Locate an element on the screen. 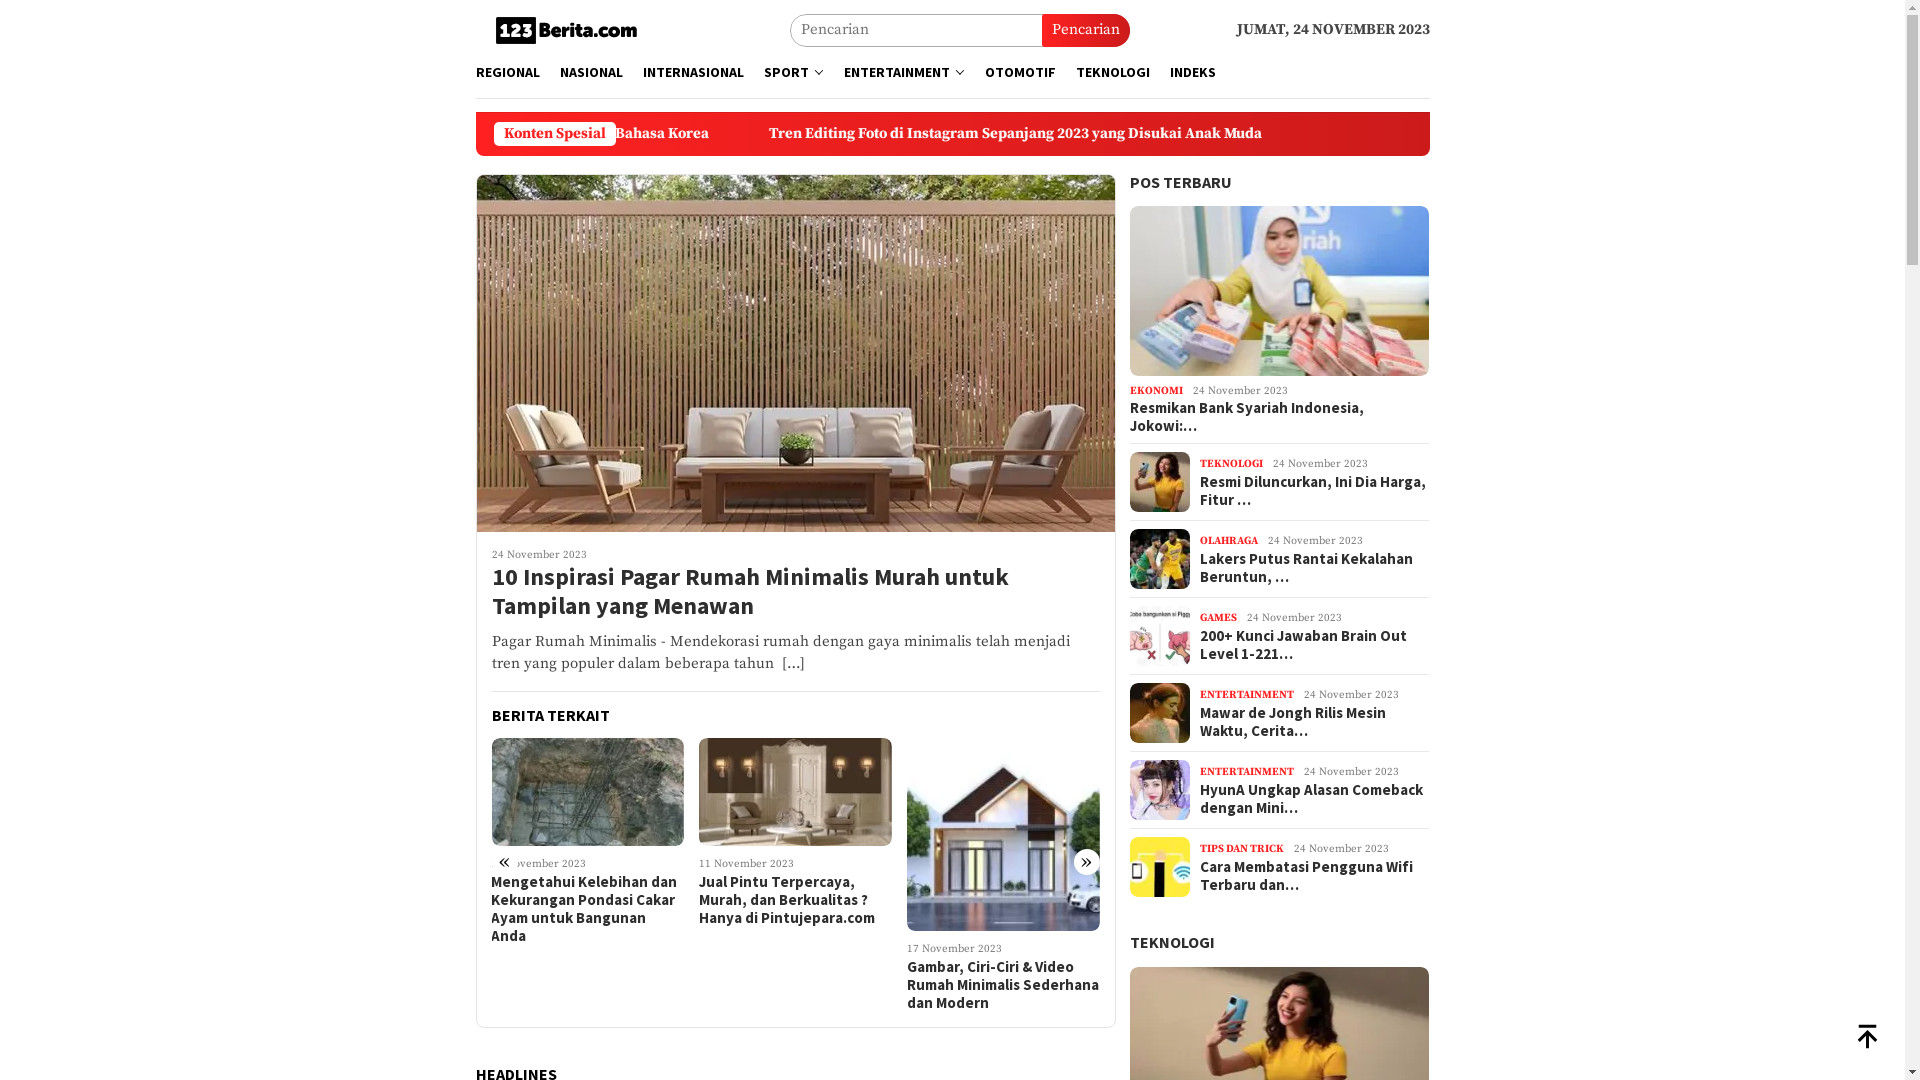  REGIONAL is located at coordinates (508, 72).